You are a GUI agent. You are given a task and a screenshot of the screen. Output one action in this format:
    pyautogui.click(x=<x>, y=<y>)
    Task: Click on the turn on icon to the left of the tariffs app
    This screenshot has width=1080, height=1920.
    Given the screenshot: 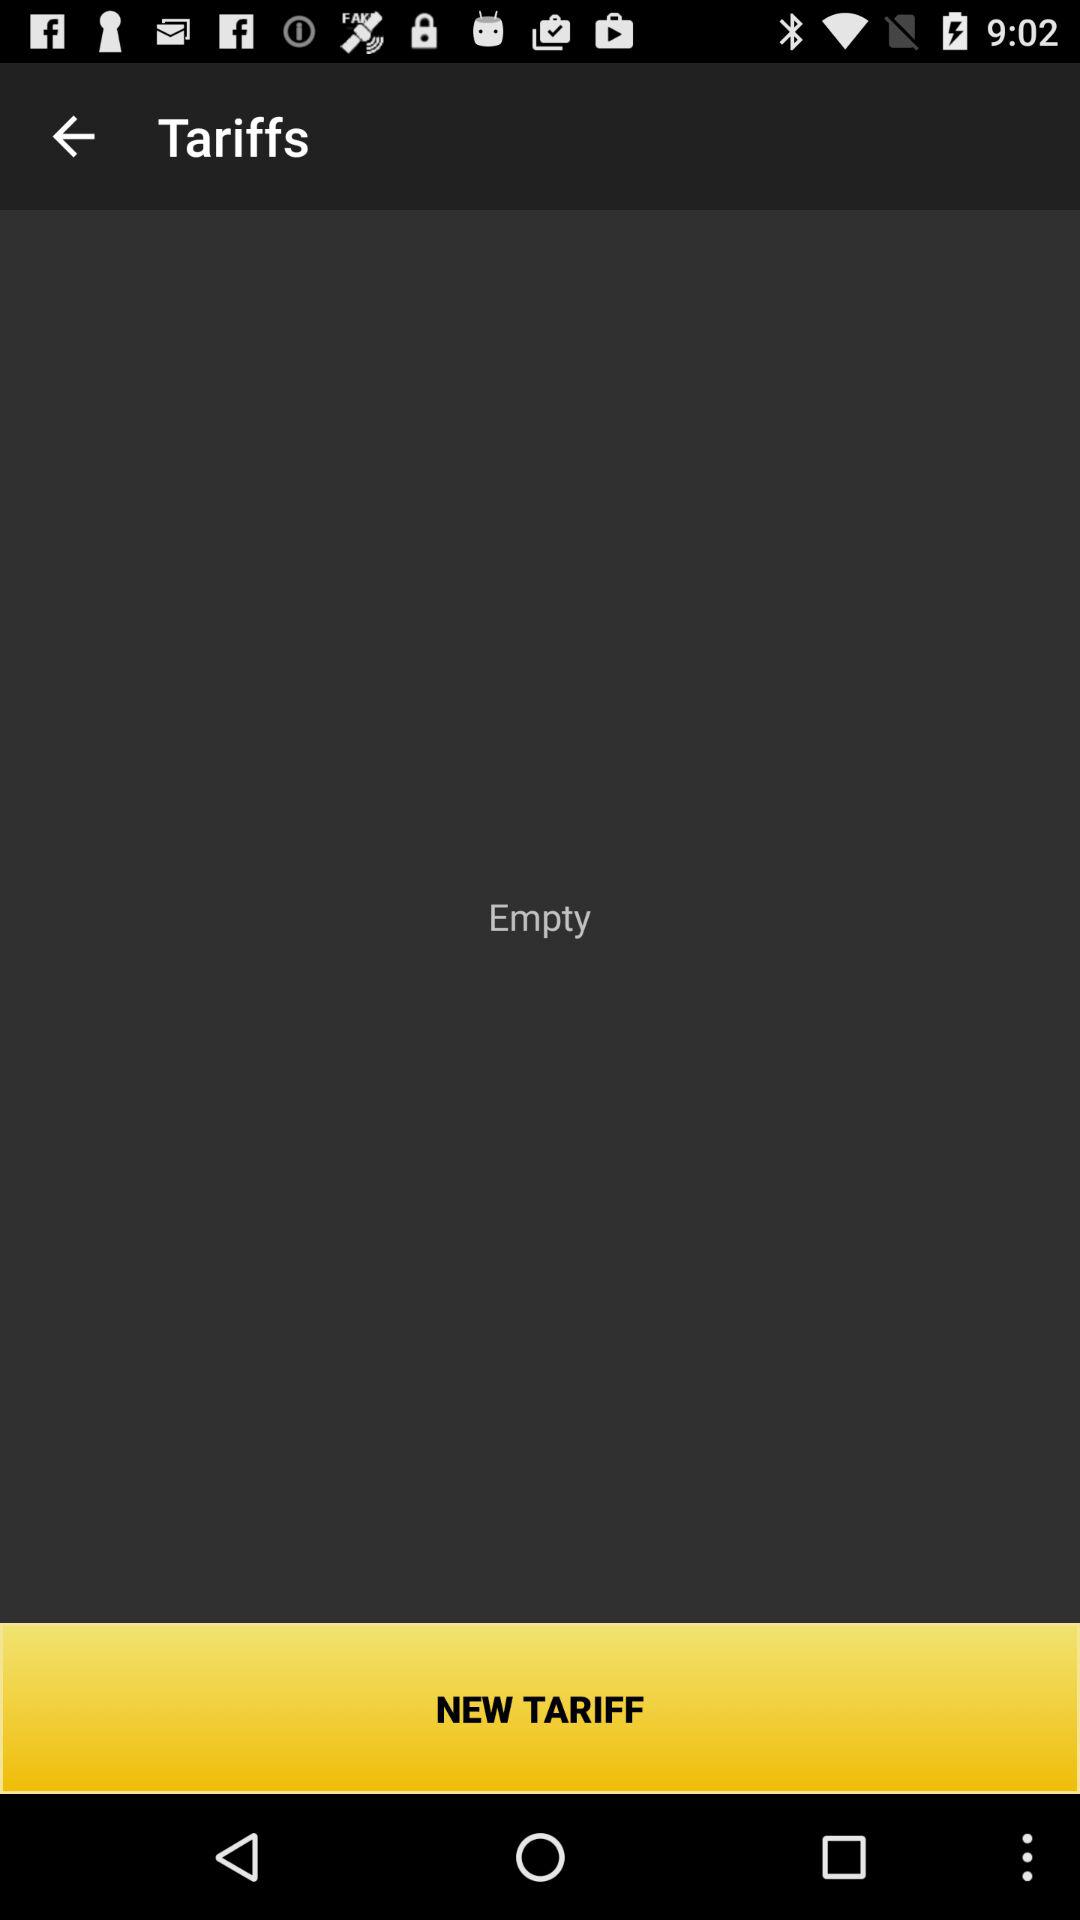 What is the action you would take?
    pyautogui.click(x=73, y=136)
    